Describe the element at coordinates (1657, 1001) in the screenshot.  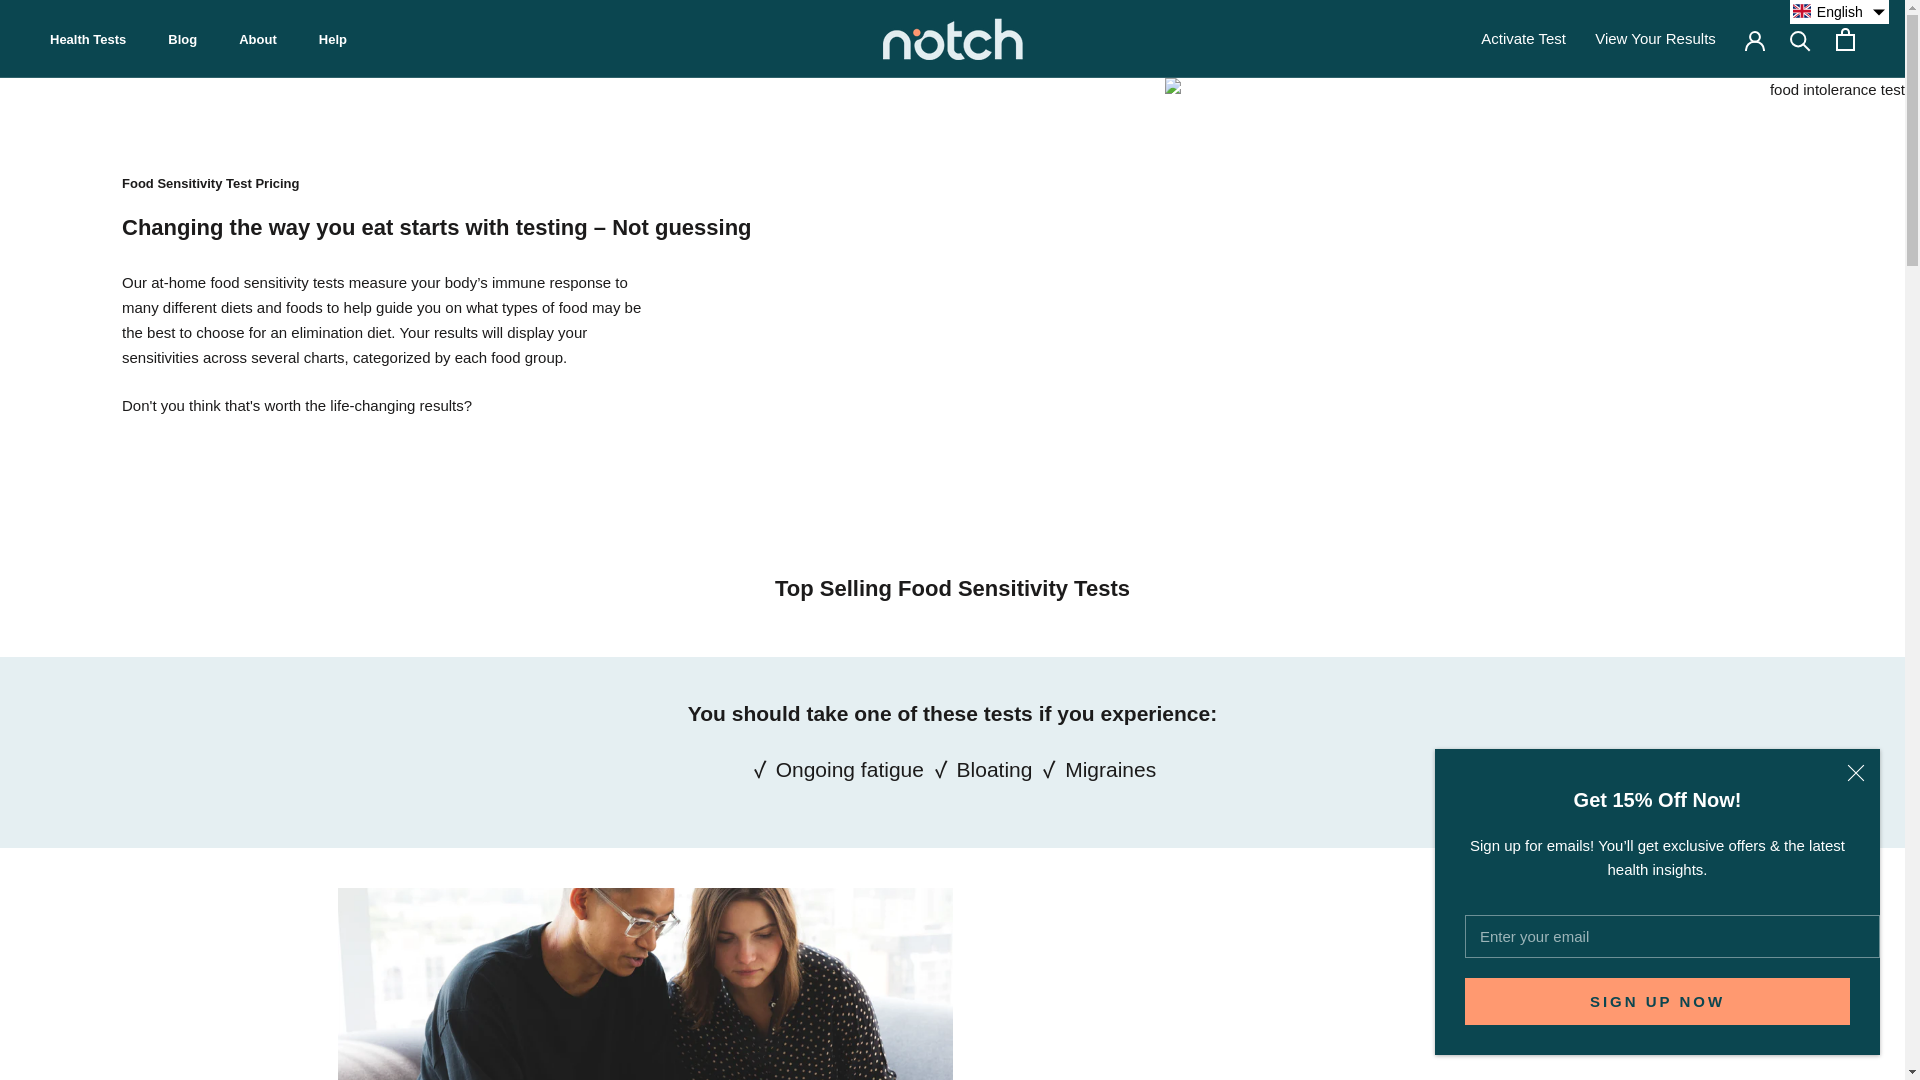
I see `SIGN UP NOW` at that location.